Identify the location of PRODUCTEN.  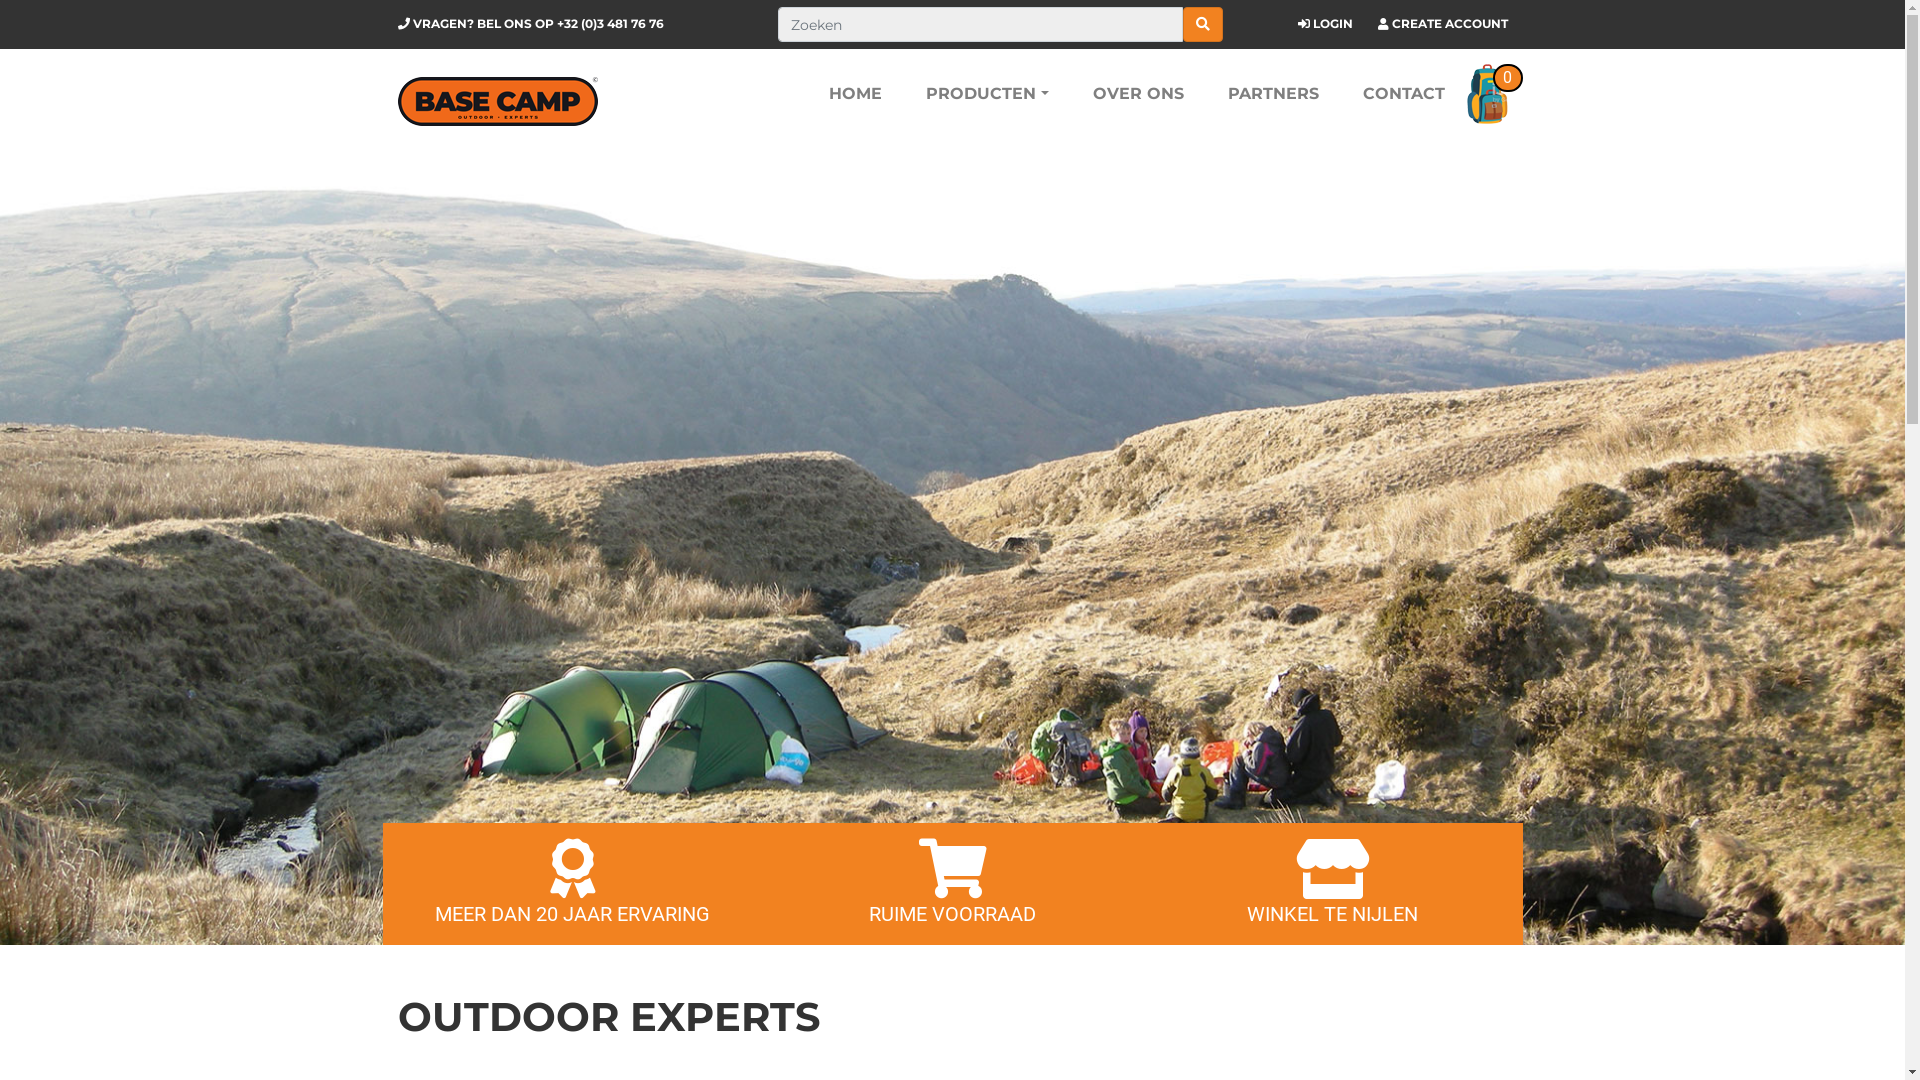
(987, 94).